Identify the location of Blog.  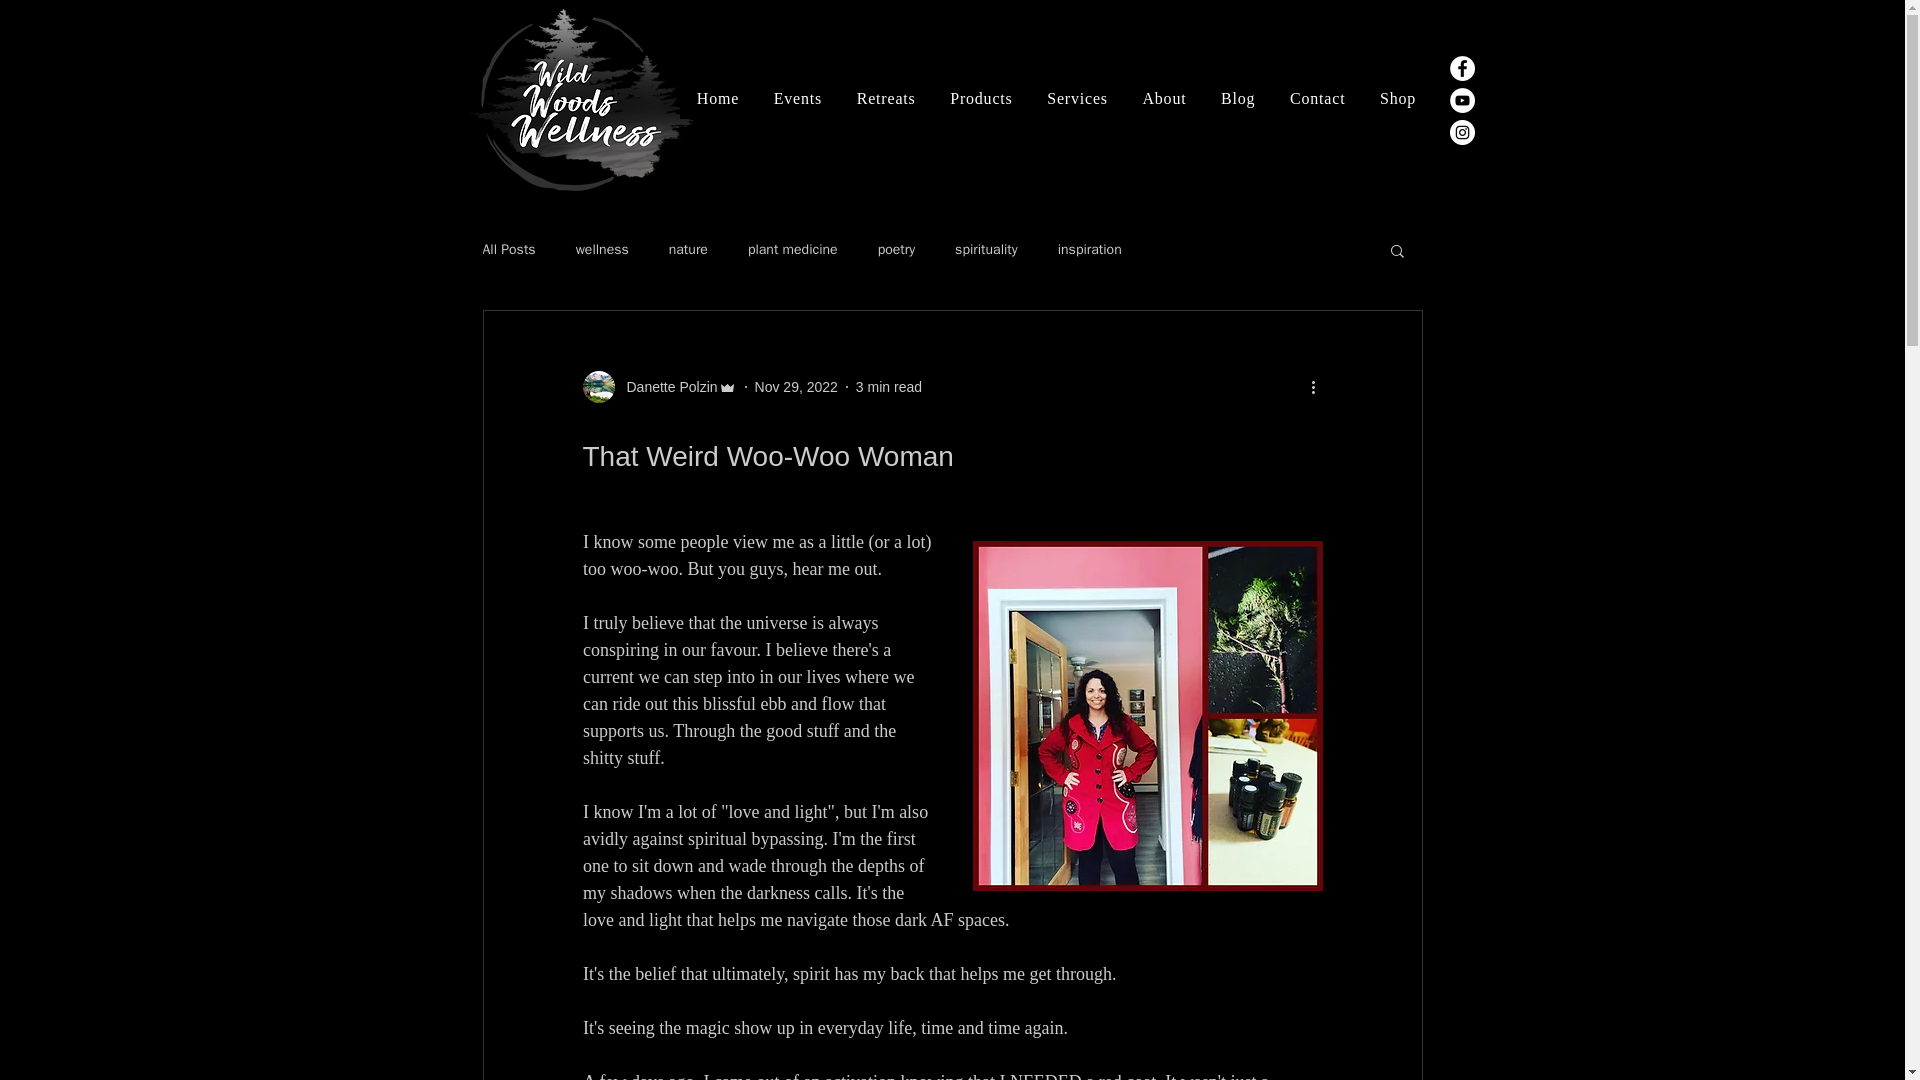
(1238, 98).